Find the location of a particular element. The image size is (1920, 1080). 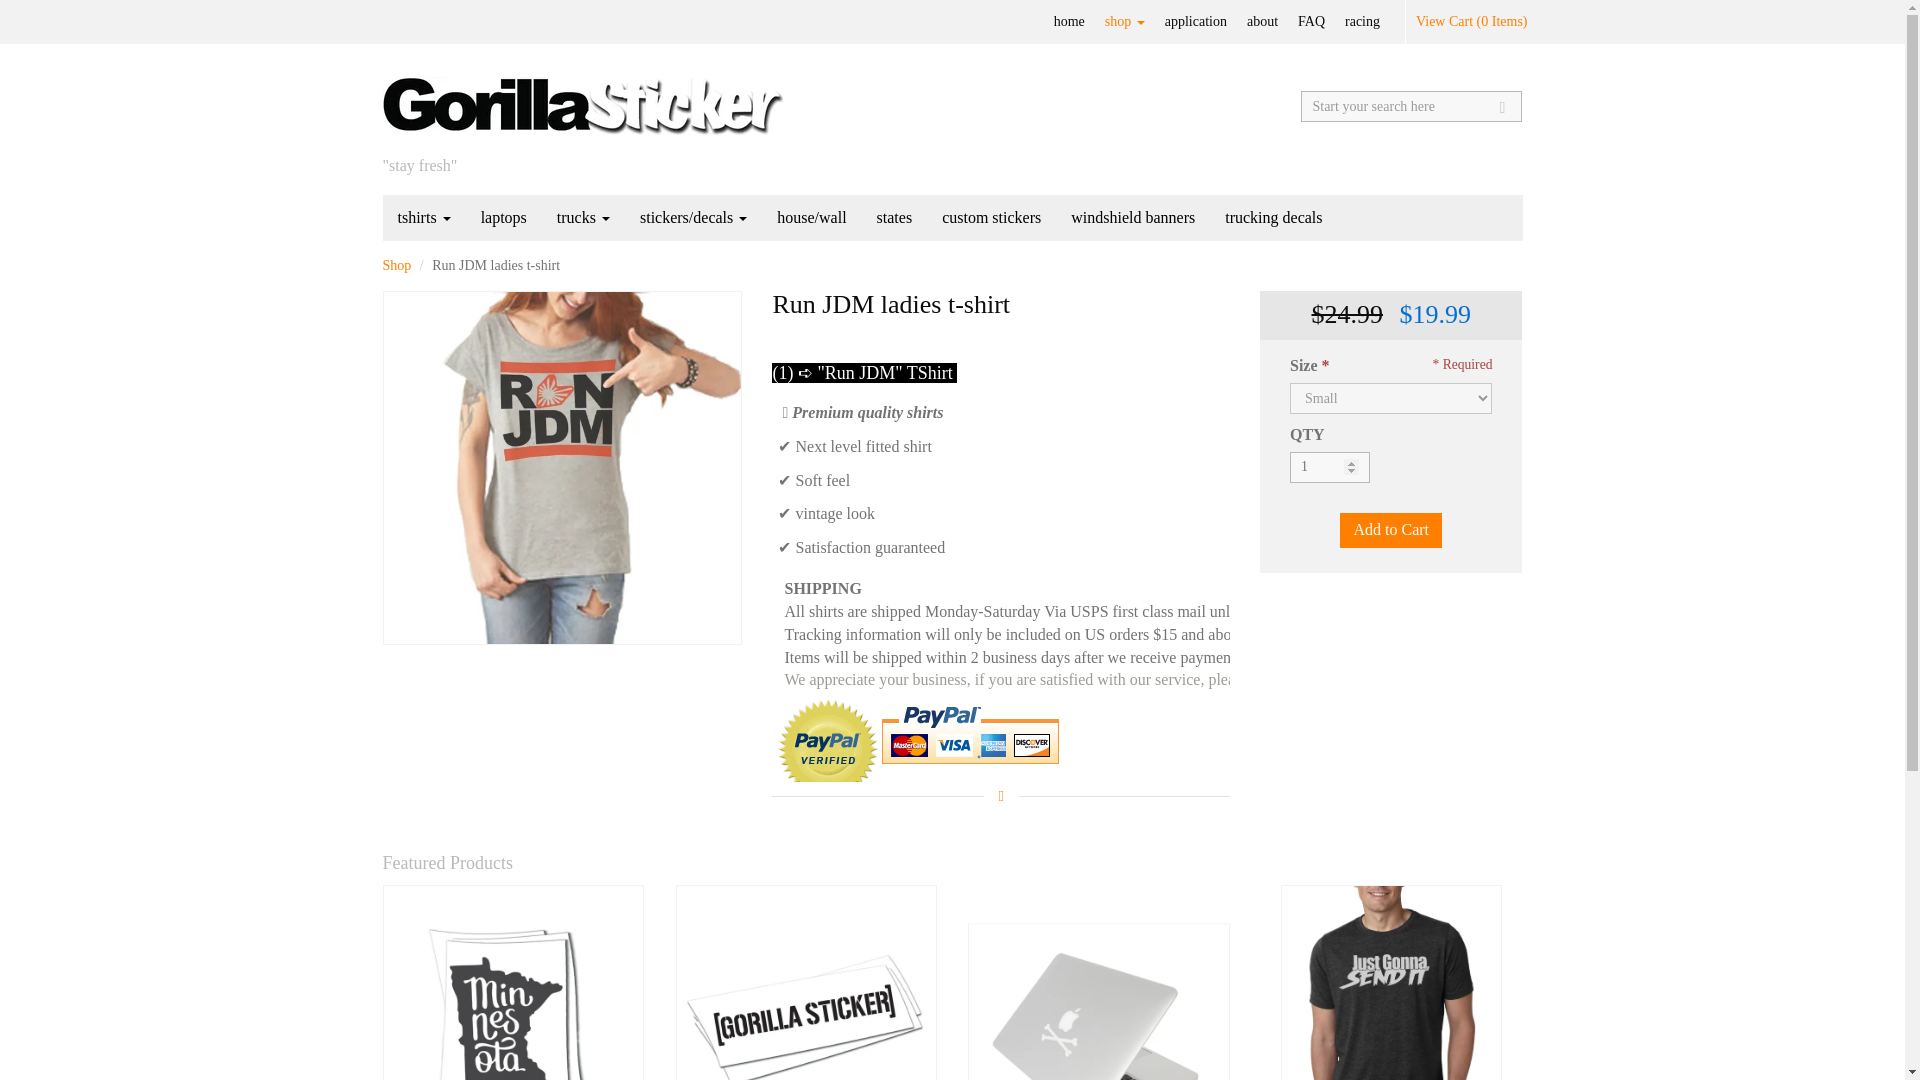

tshirts is located at coordinates (423, 218).